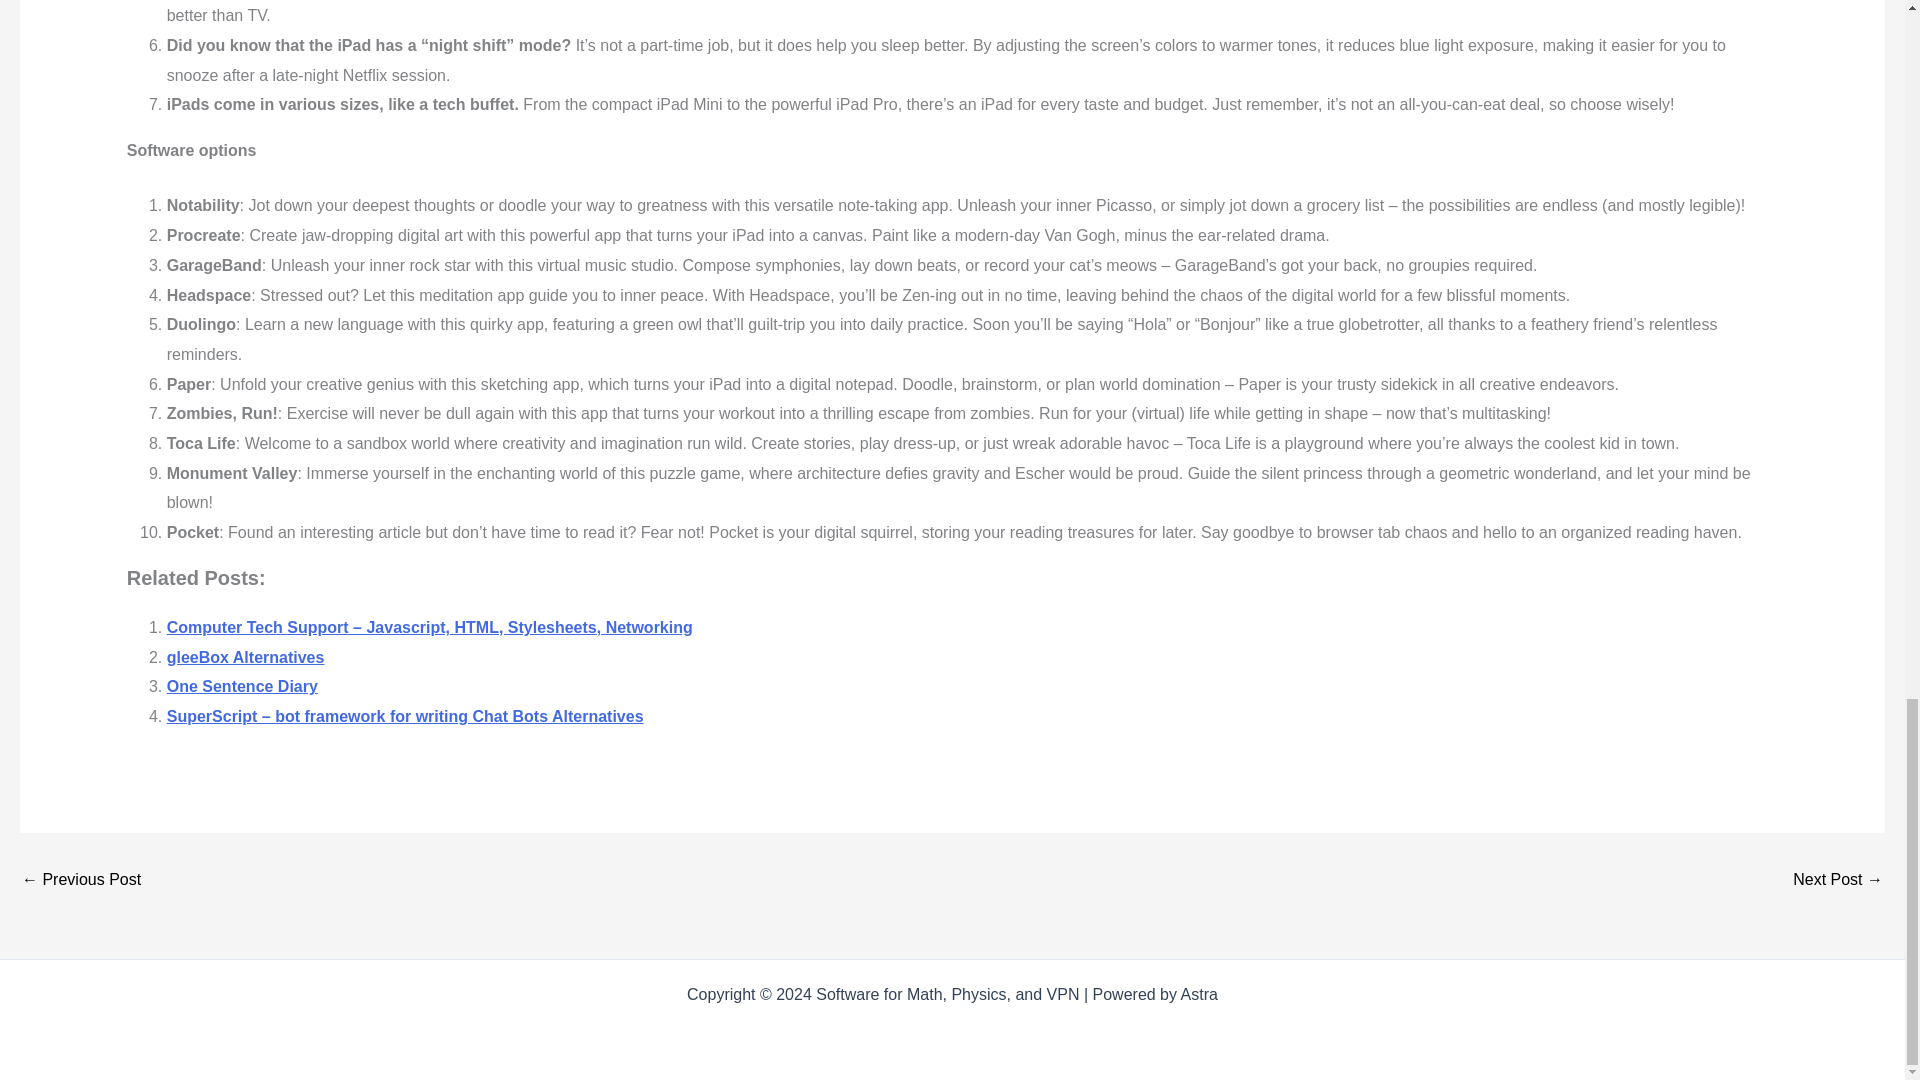 The width and height of the screenshot is (1920, 1080). I want to click on One Sentence Diary, so click(1838, 879).